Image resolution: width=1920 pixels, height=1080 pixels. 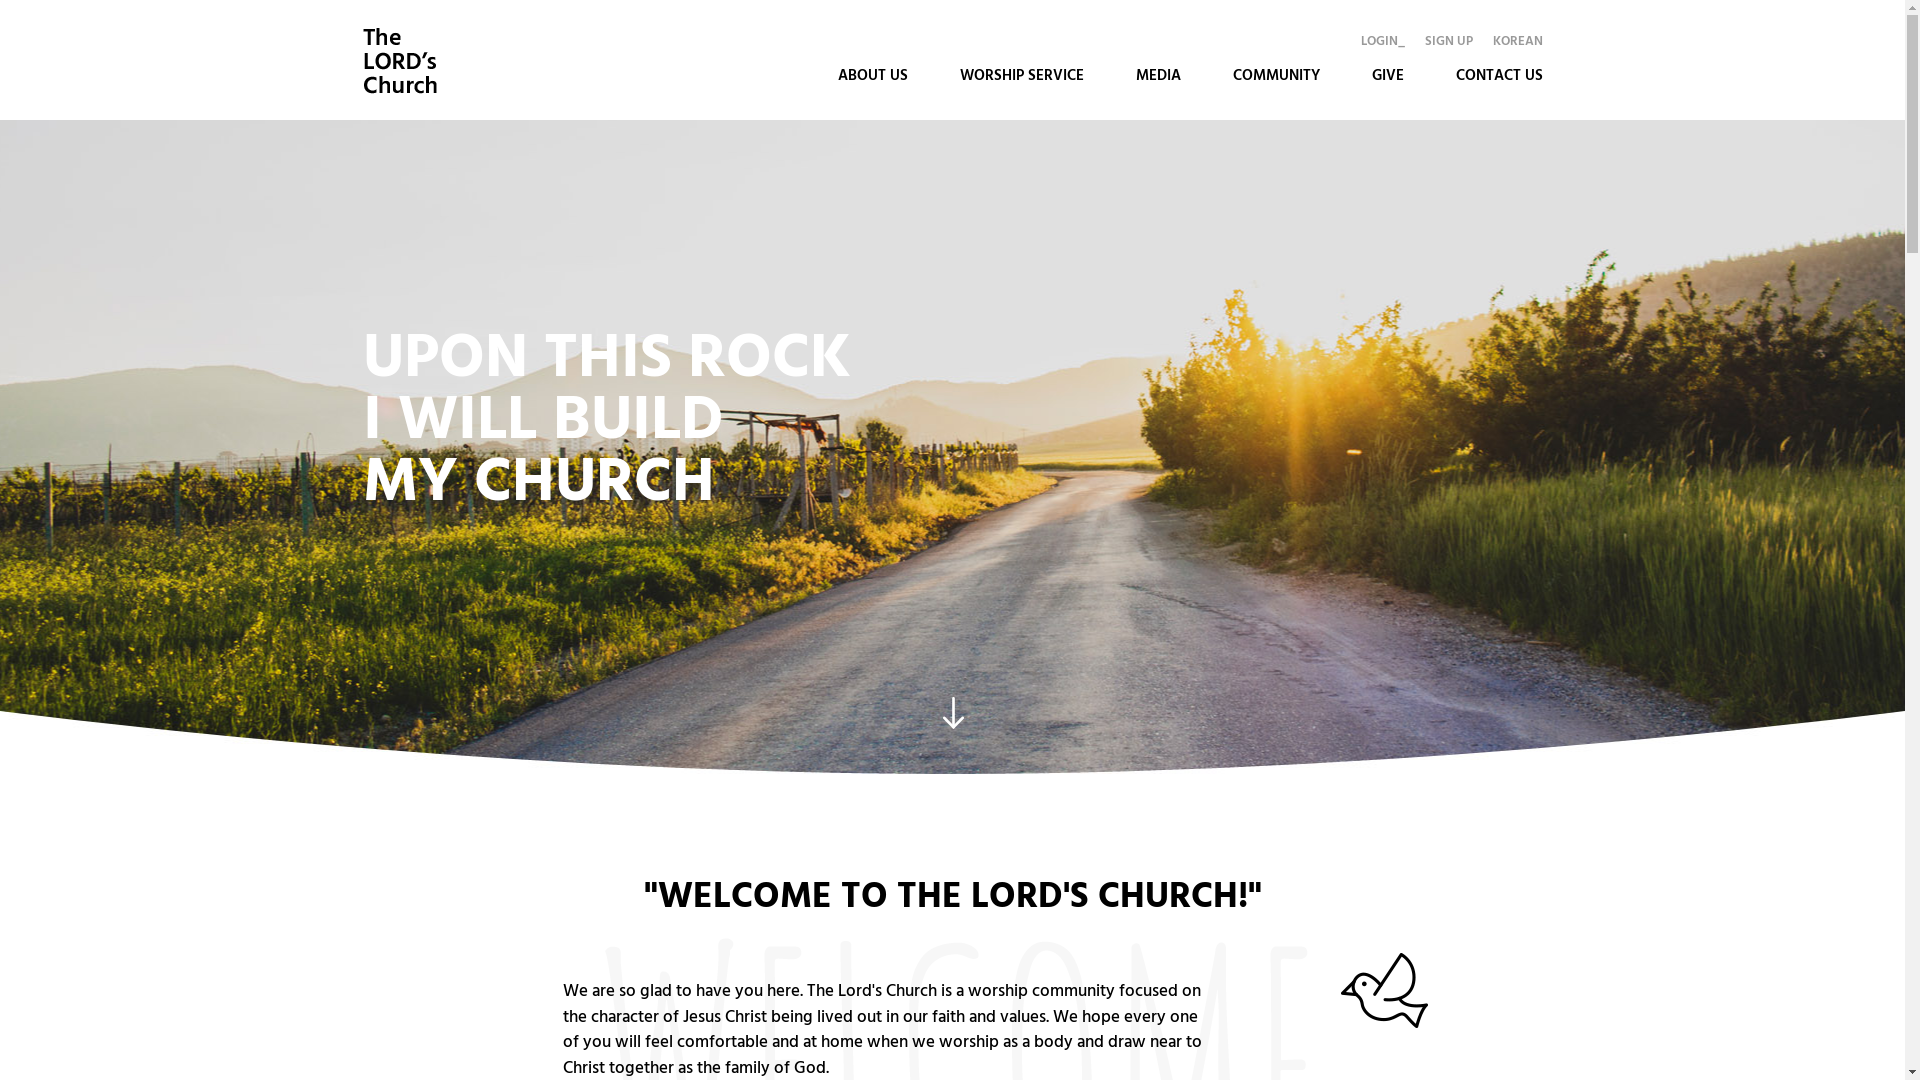 I want to click on ABOUT US, so click(x=873, y=60).